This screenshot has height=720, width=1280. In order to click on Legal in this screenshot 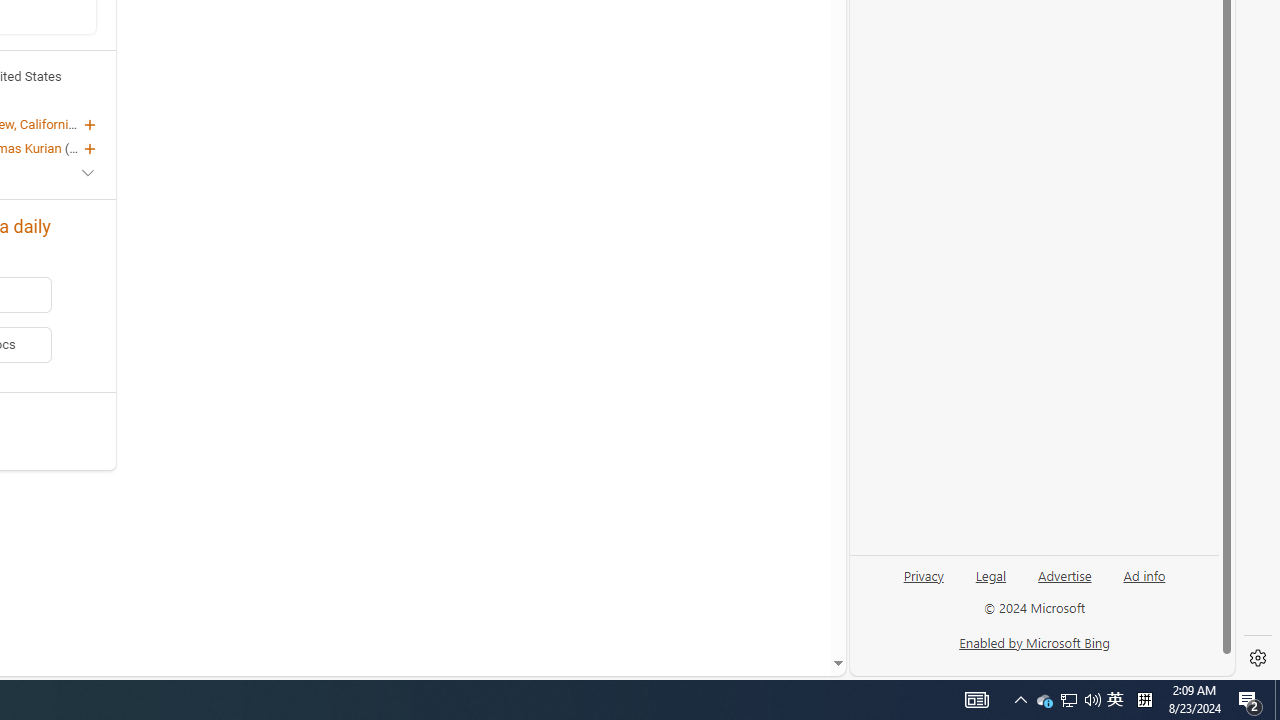, I will do `click(991, 574)`.